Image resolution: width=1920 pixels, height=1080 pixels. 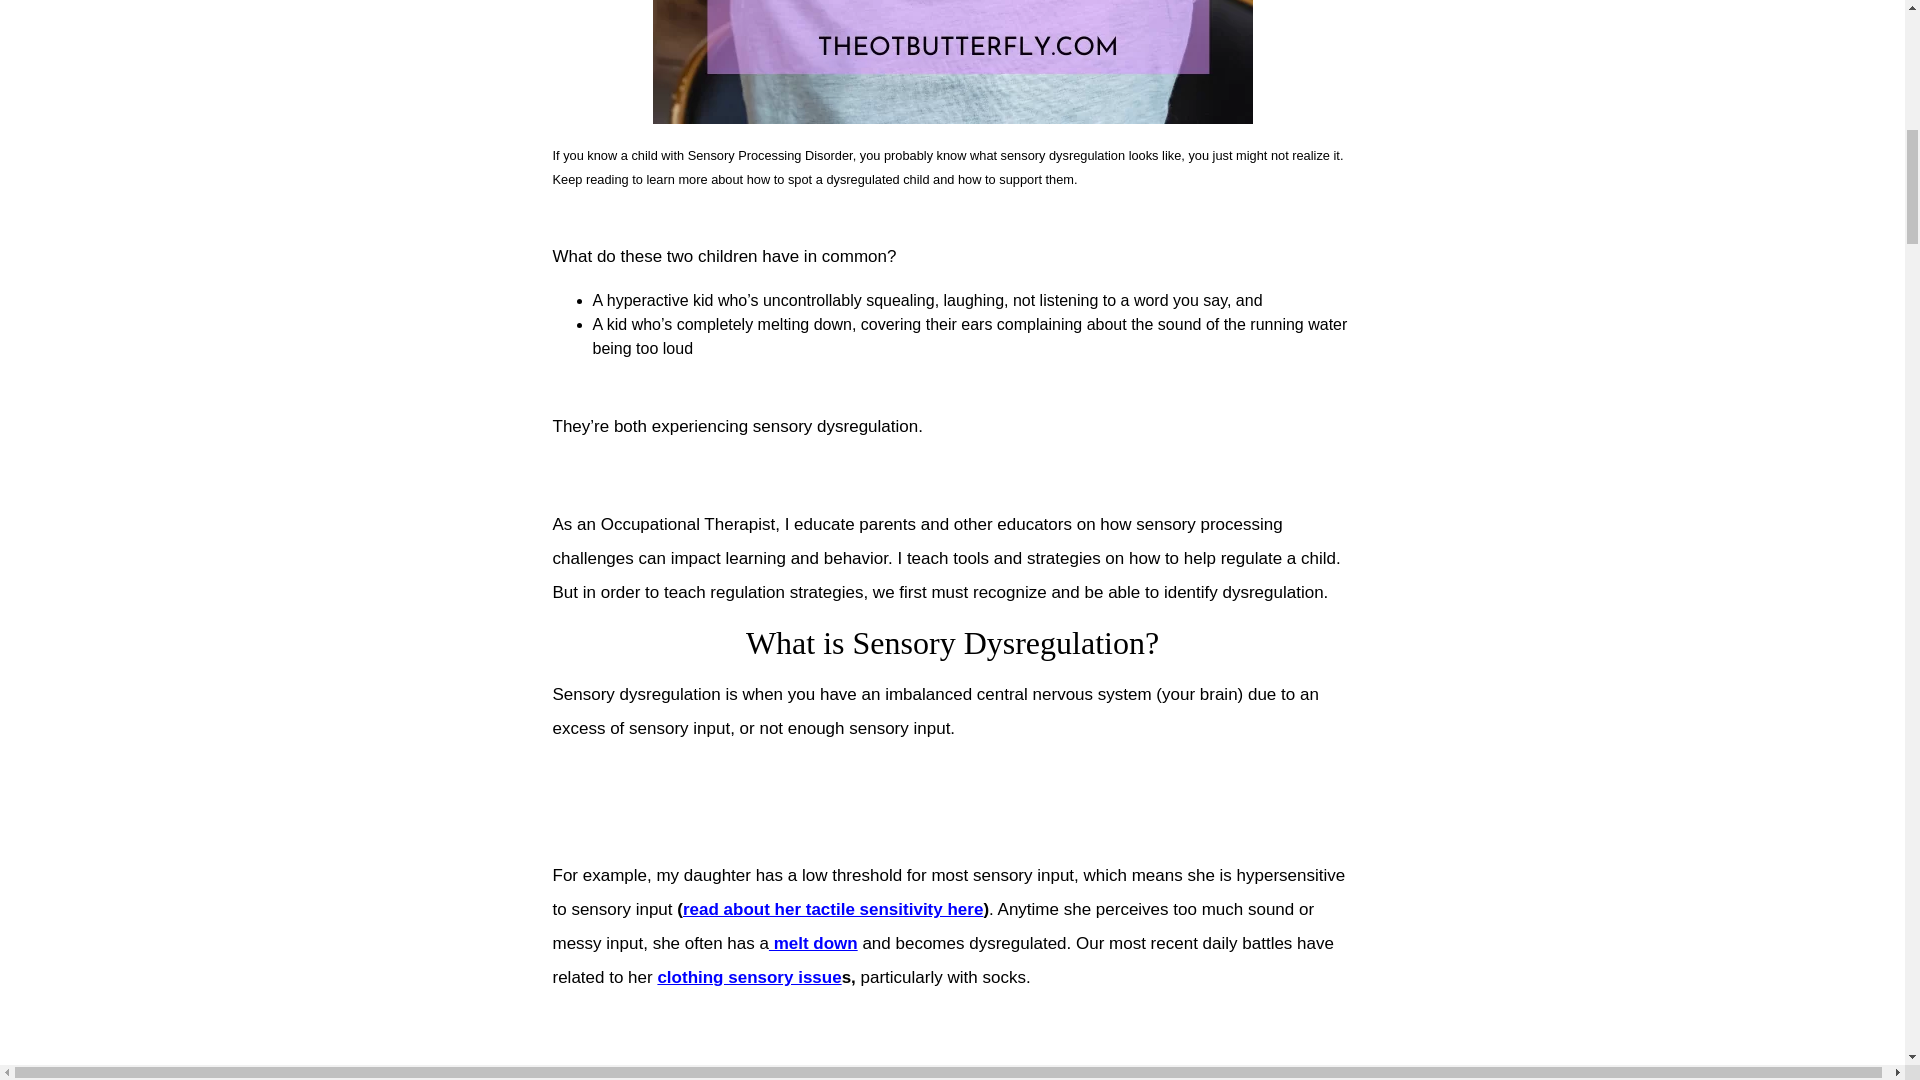 I want to click on high threshold, so click(x=770, y=1072).